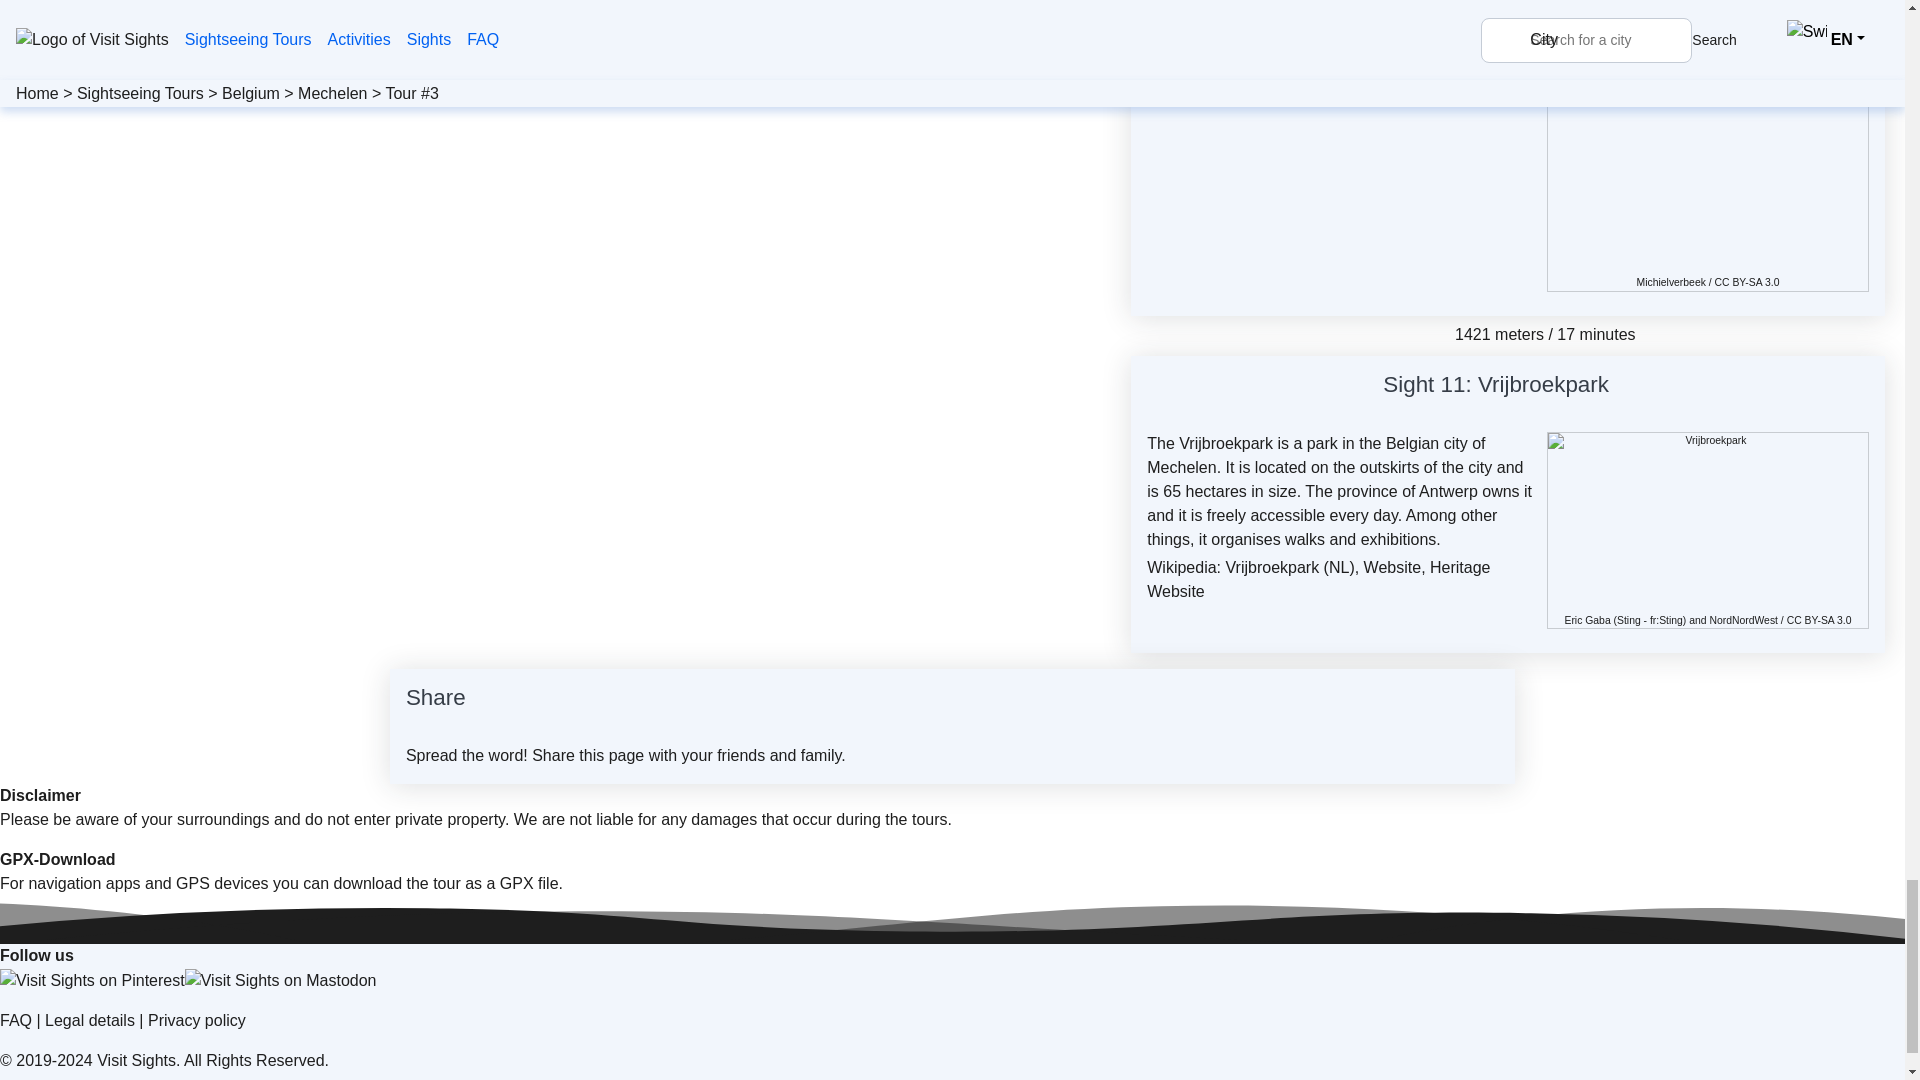 This screenshot has width=1920, height=1080. What do you see at coordinates (92, 980) in the screenshot?
I see `Visit Sights on Pinterest` at bounding box center [92, 980].